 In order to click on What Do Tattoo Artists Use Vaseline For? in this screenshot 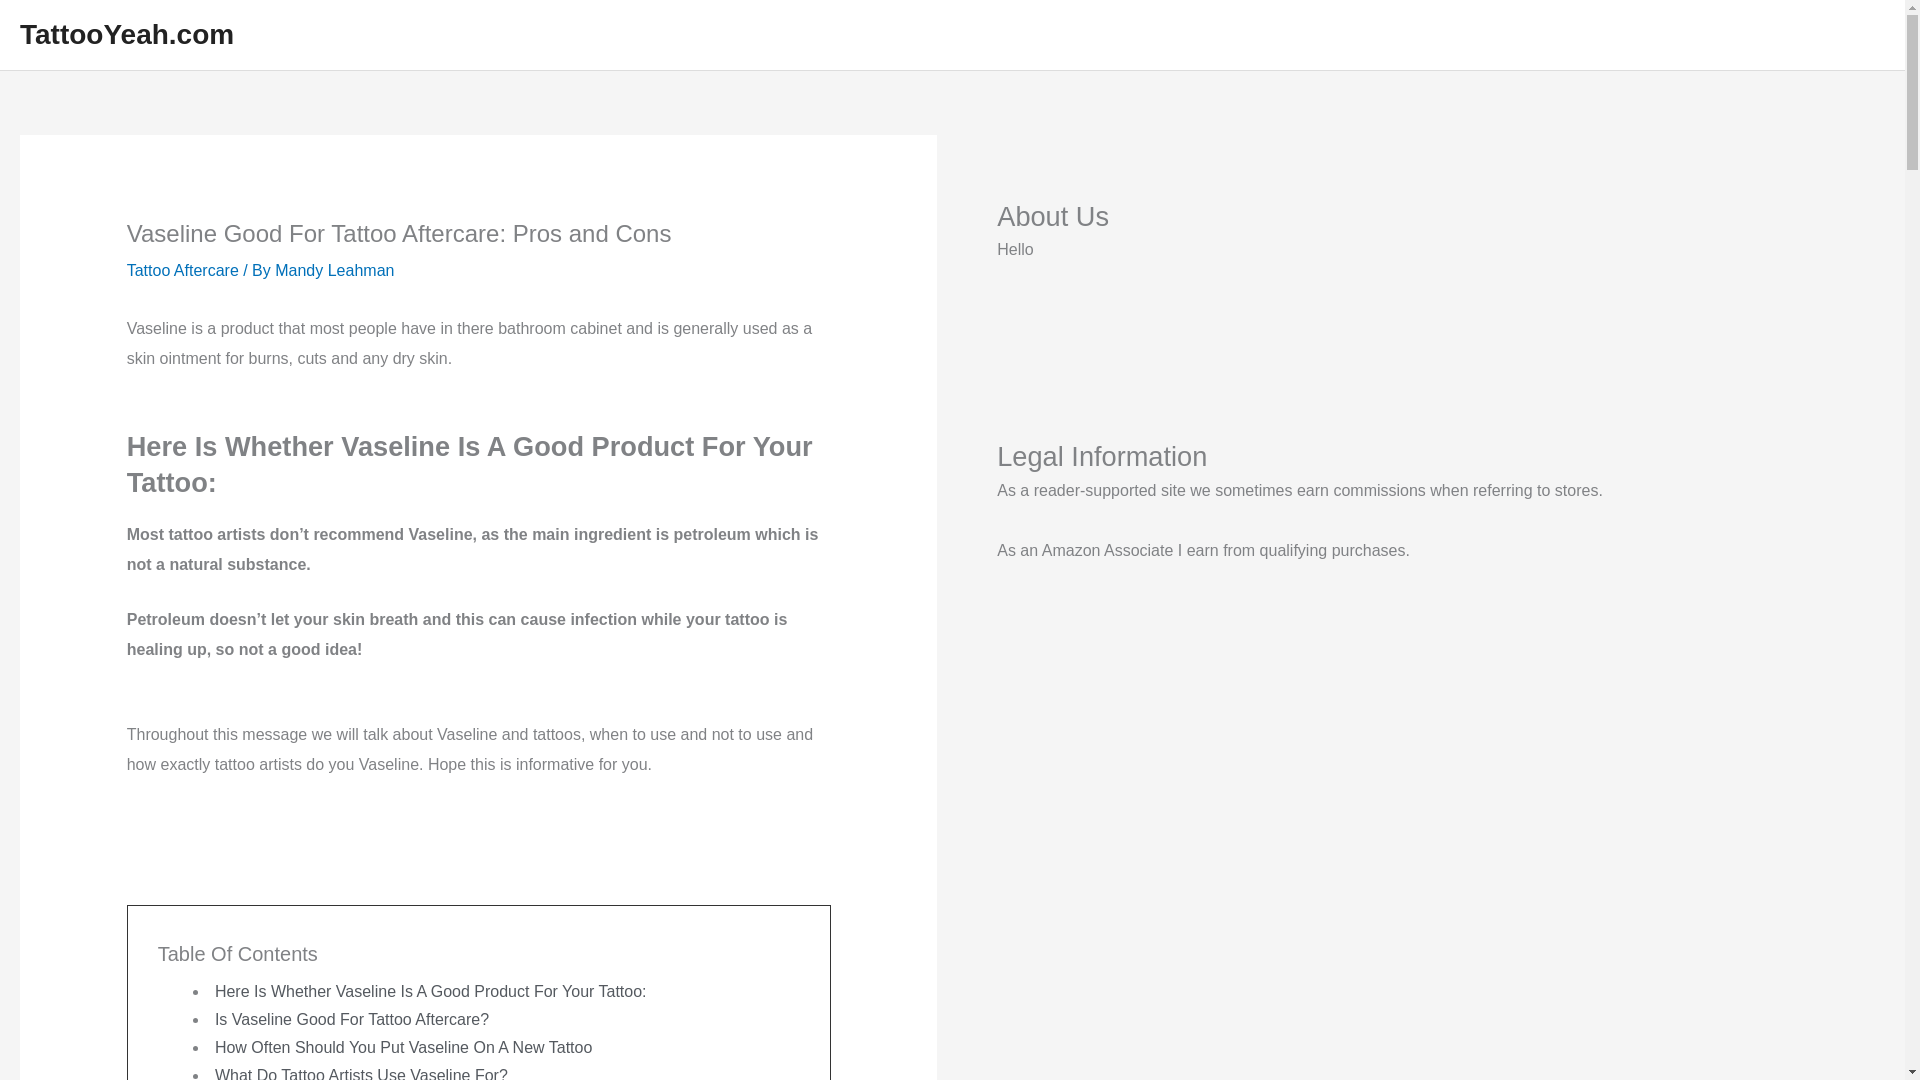, I will do `click(362, 1074)`.